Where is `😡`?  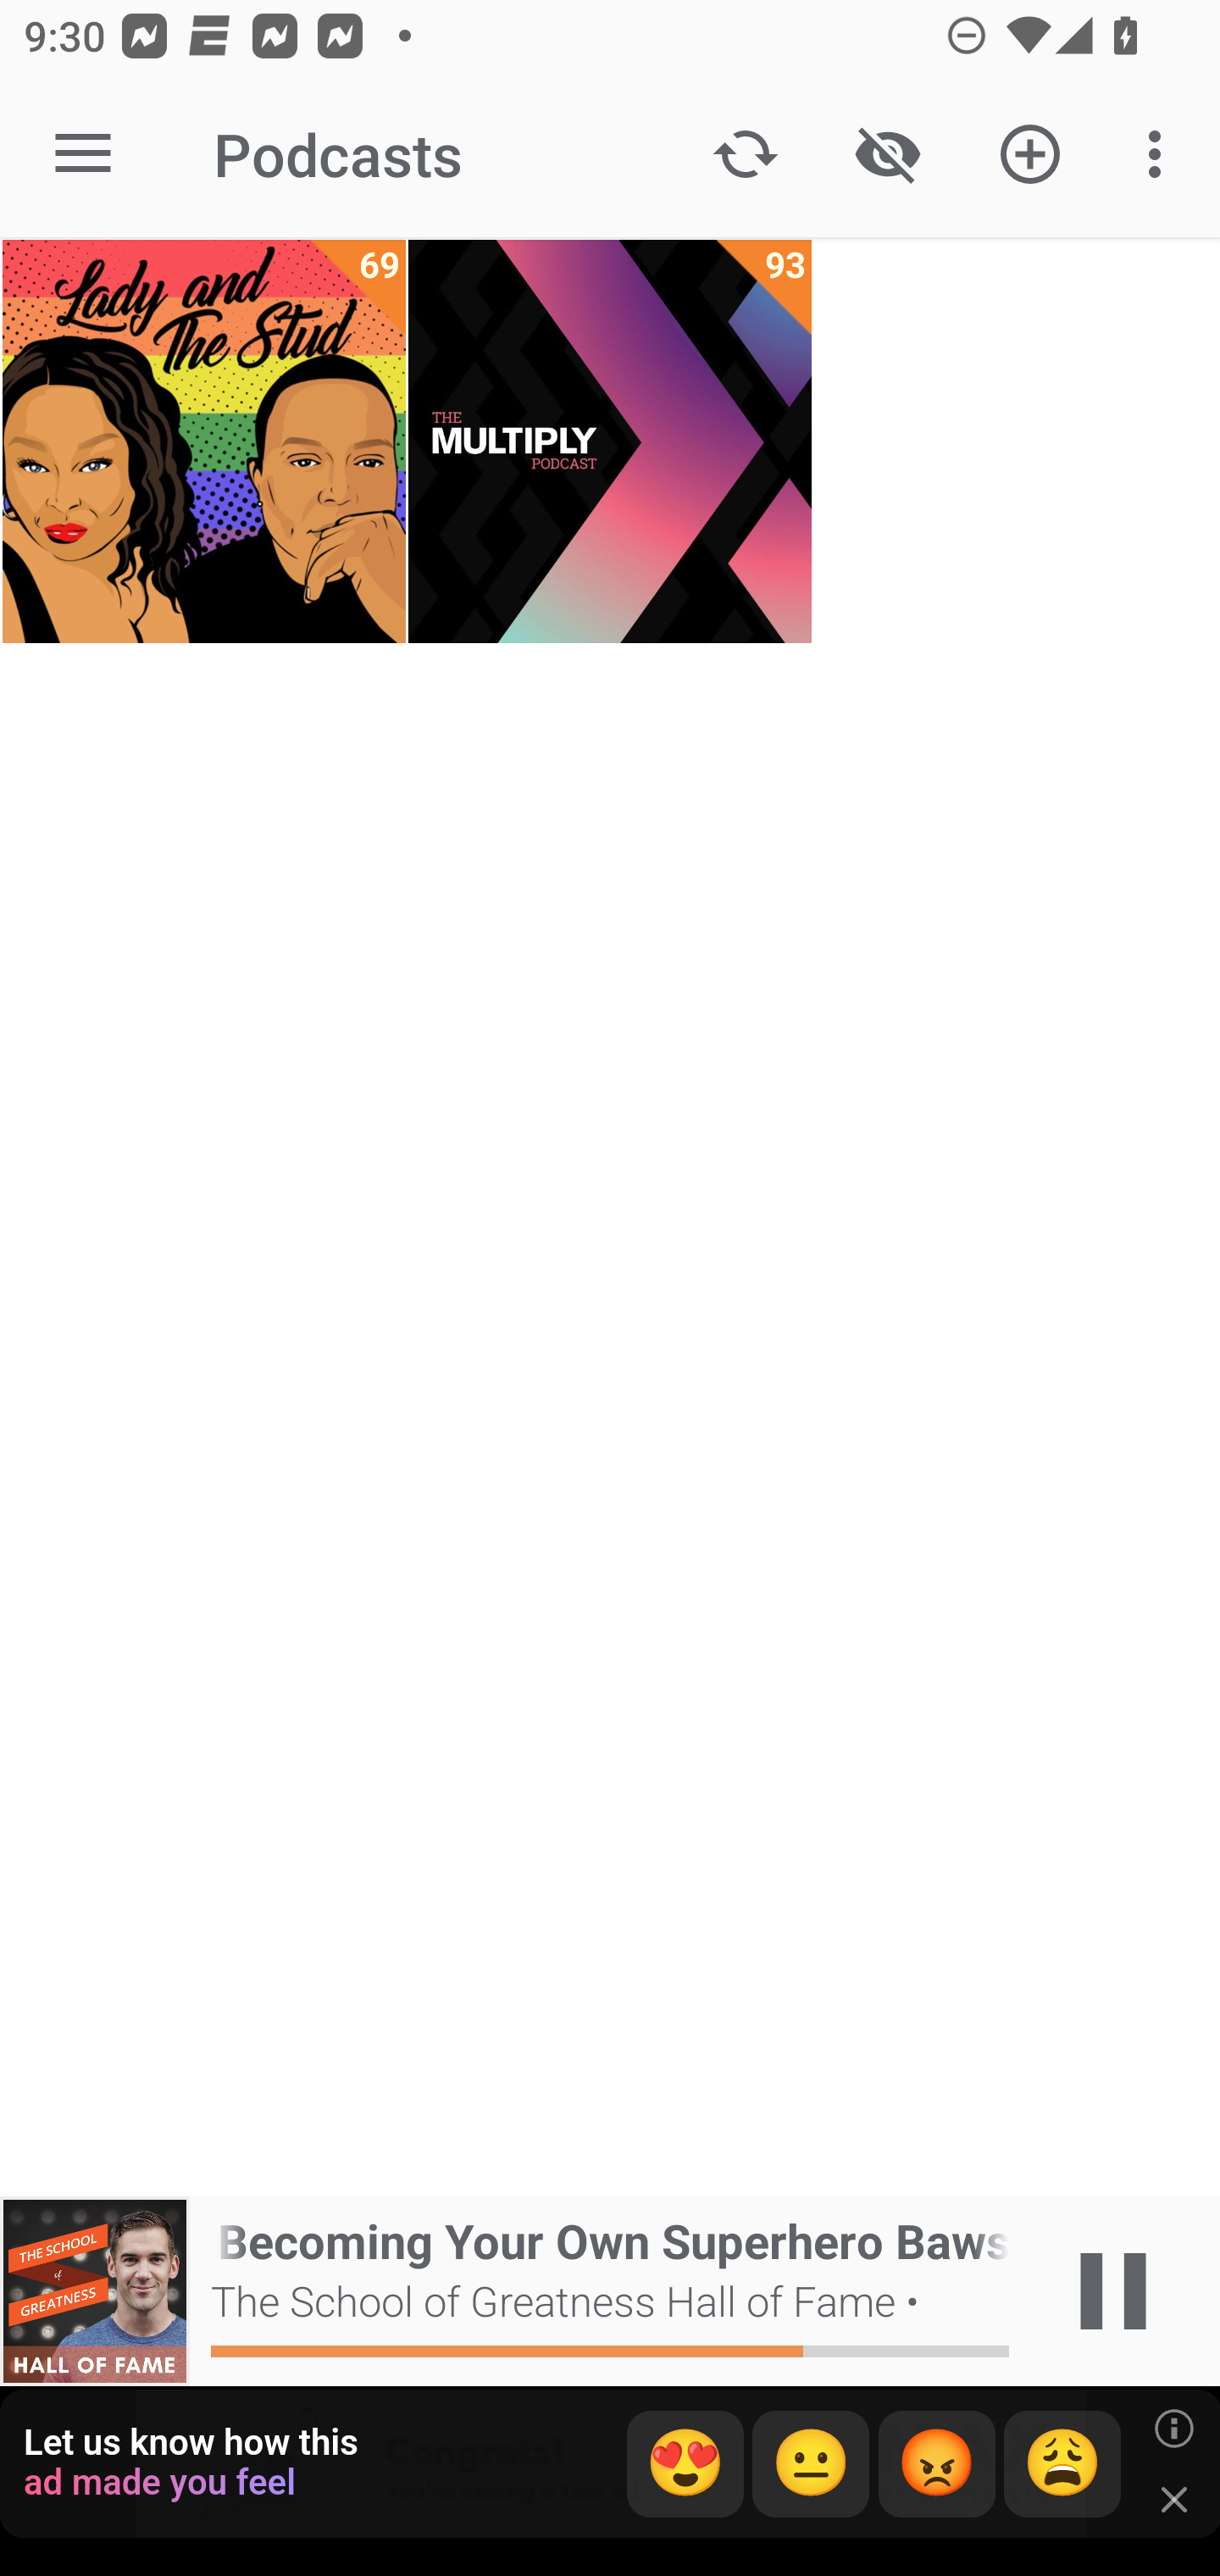
😡 is located at coordinates (937, 2464).